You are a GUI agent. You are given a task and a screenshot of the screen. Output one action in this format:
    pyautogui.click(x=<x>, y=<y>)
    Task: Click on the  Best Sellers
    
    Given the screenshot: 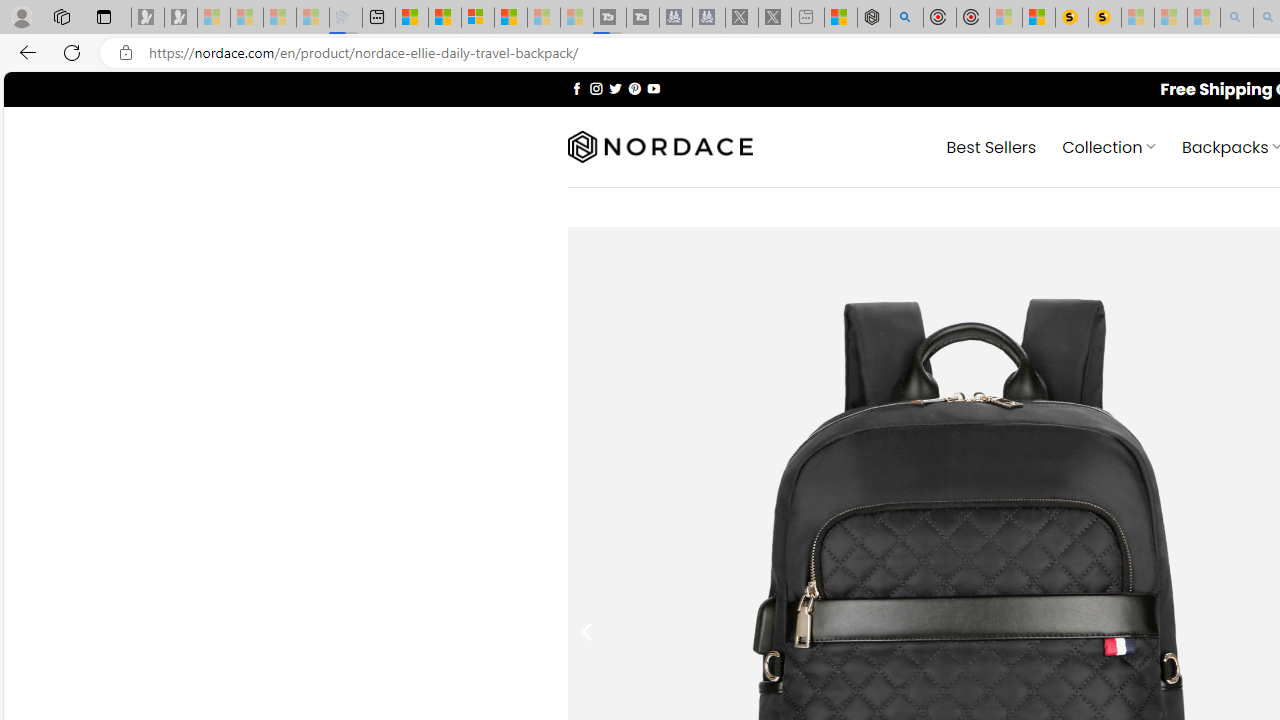 What is the action you would take?
    pyautogui.click(x=990, y=146)
    